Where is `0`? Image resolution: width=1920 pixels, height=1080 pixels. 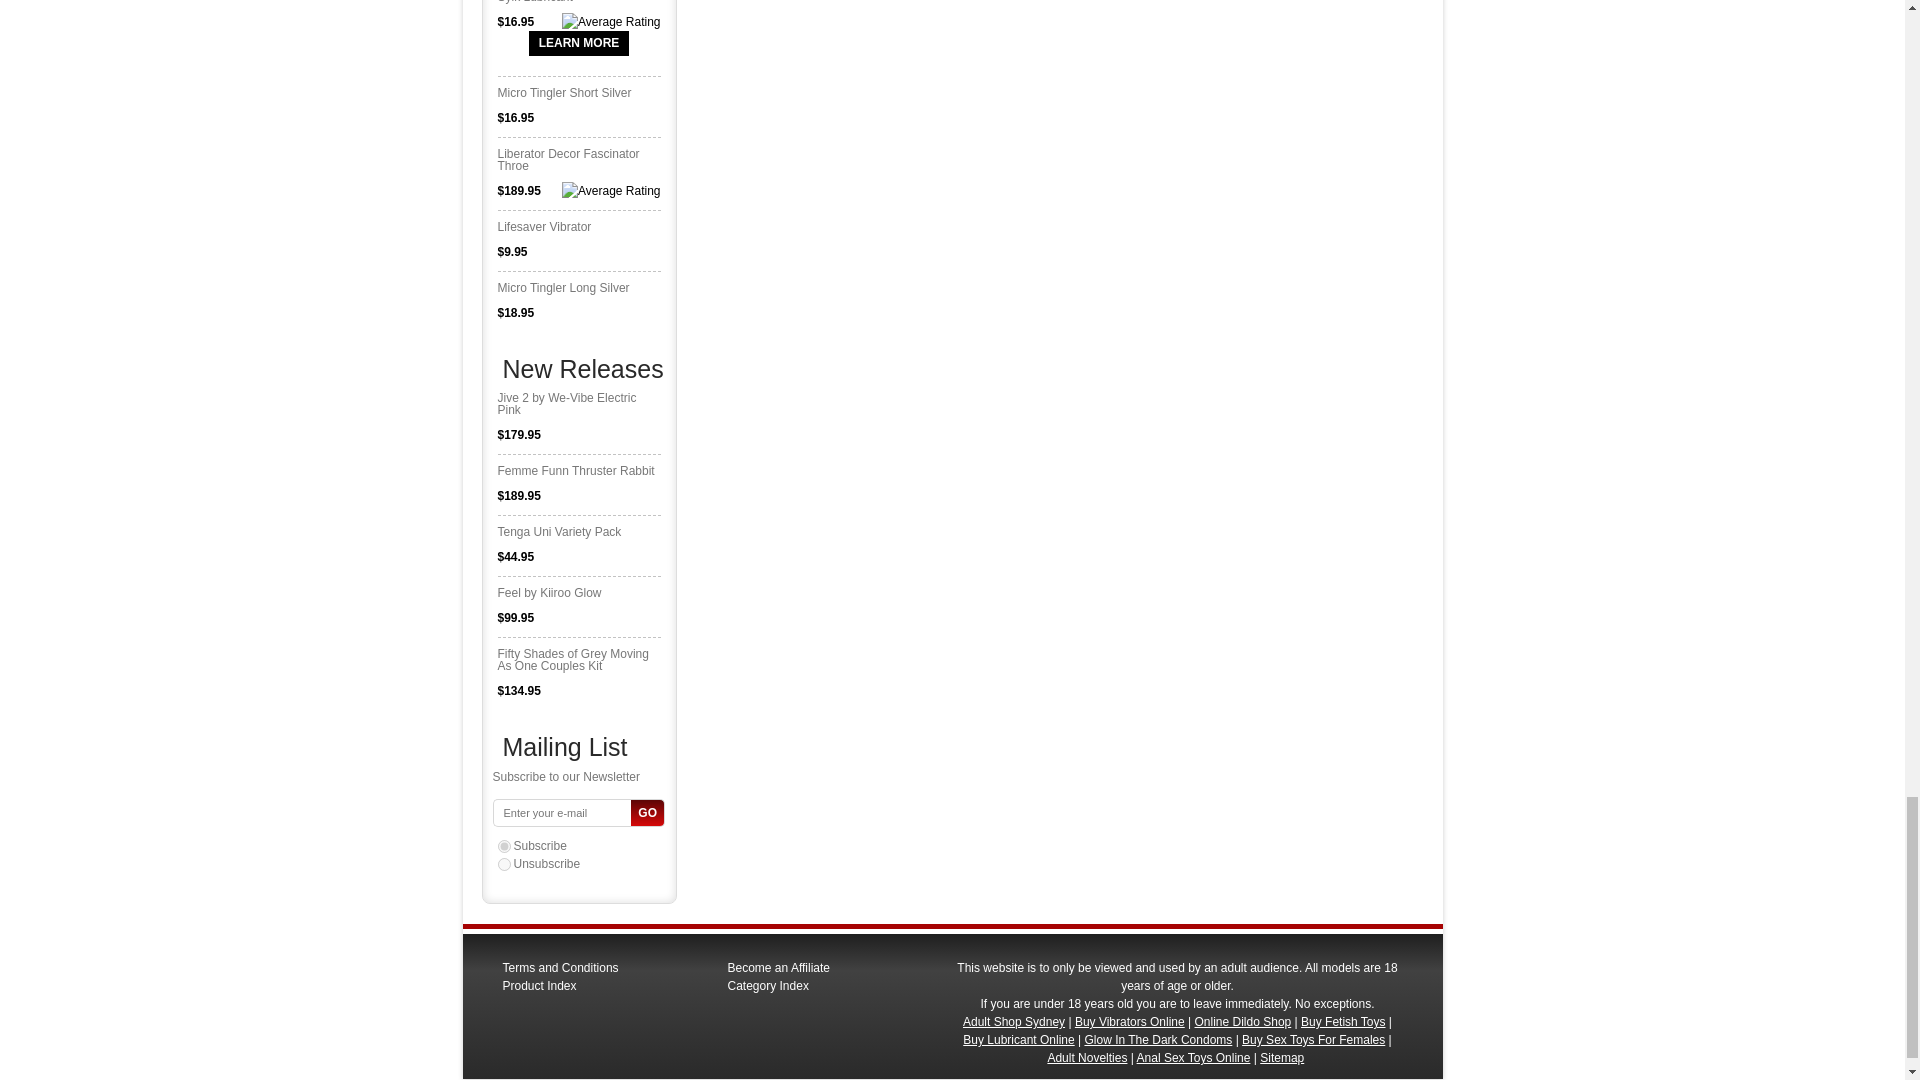 0 is located at coordinates (504, 864).